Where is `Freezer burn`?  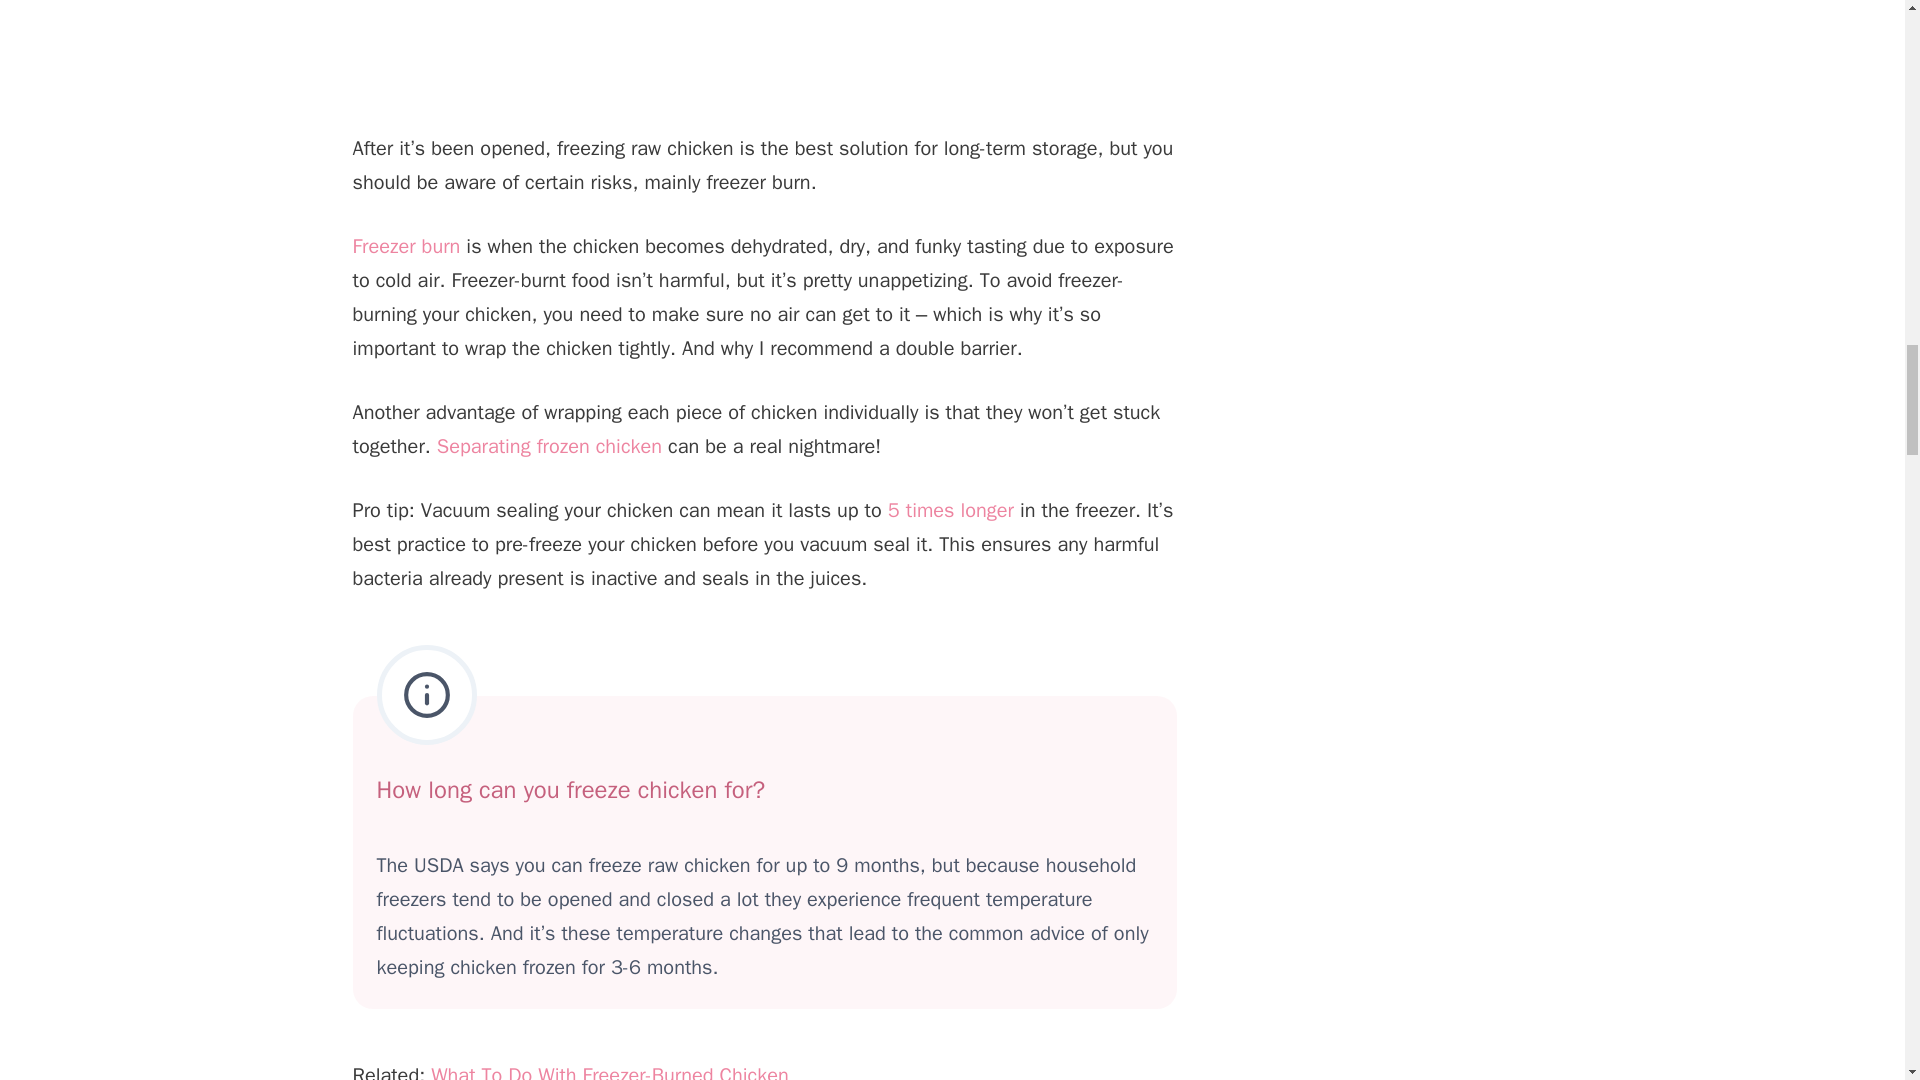
Freezer burn is located at coordinates (406, 246).